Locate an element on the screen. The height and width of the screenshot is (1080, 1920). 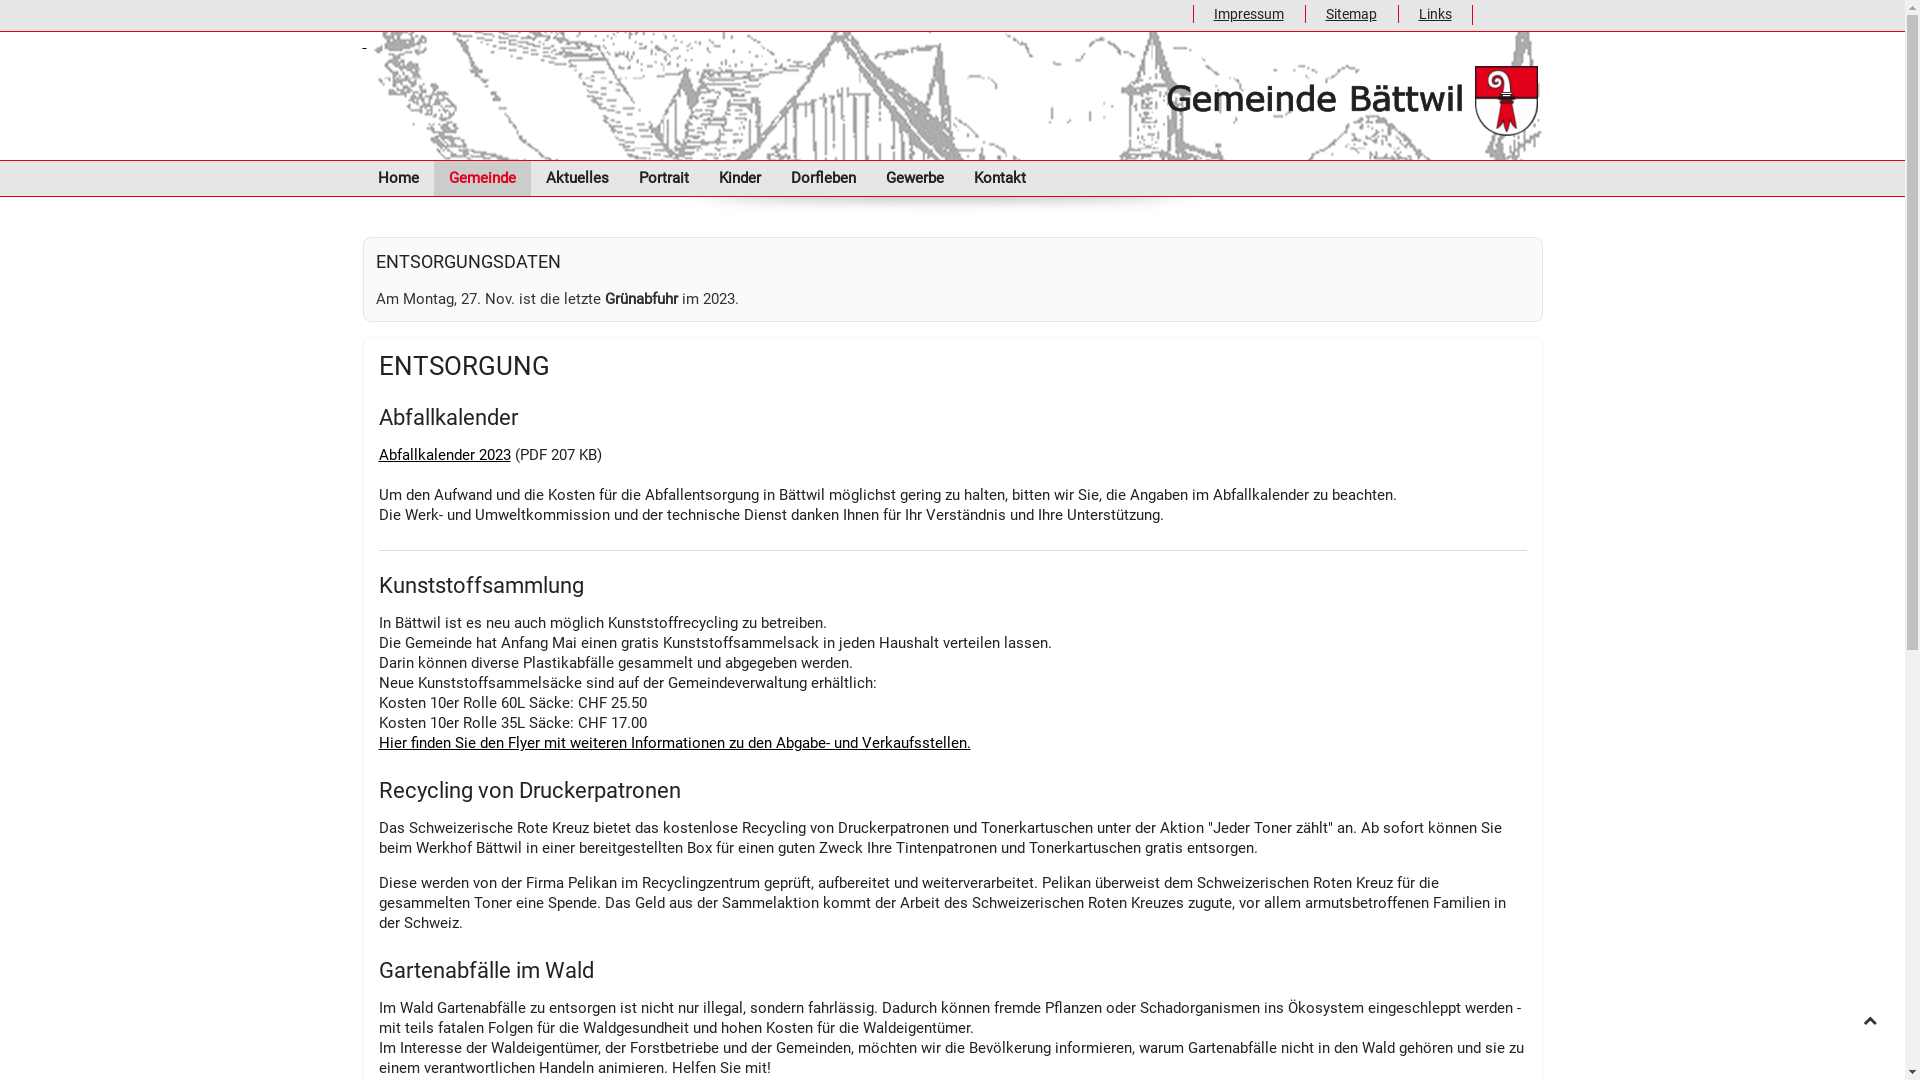
Sitemap is located at coordinates (1340, 14).